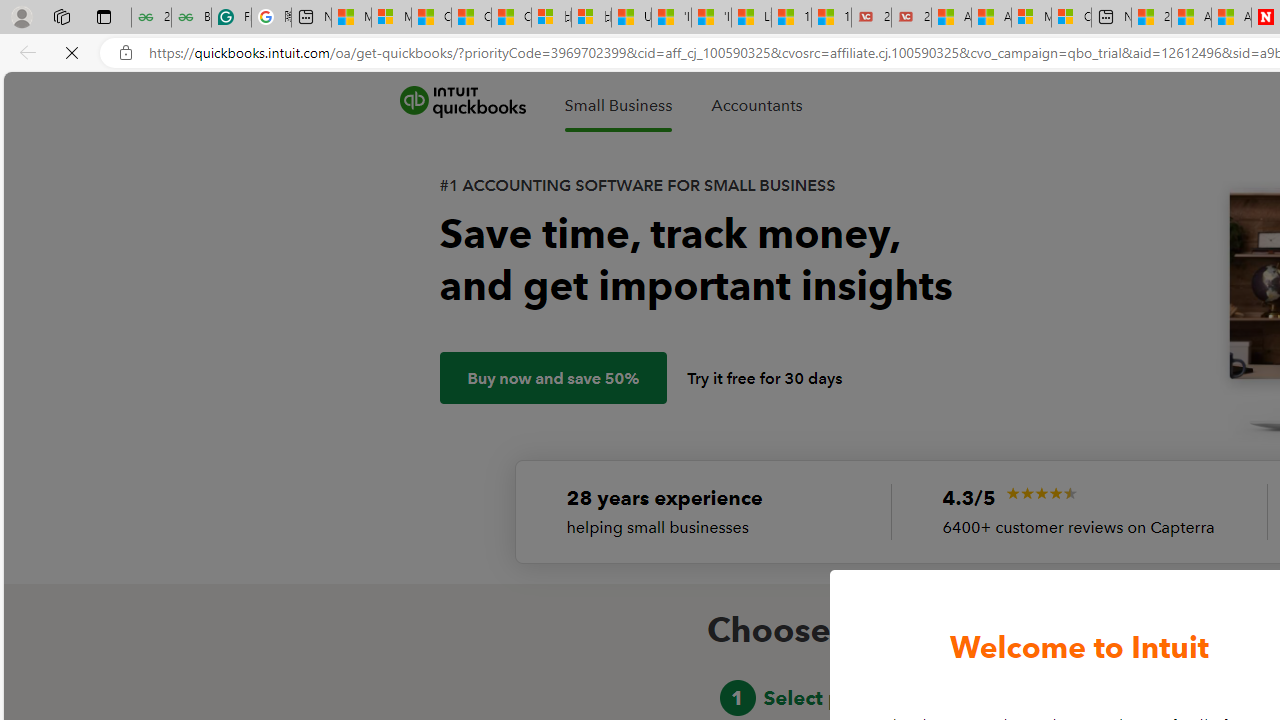 This screenshot has height=720, width=1280. What do you see at coordinates (191, 18) in the screenshot?
I see `Best SSL Certificates Provider in India - GeeksforGeeks` at bounding box center [191, 18].